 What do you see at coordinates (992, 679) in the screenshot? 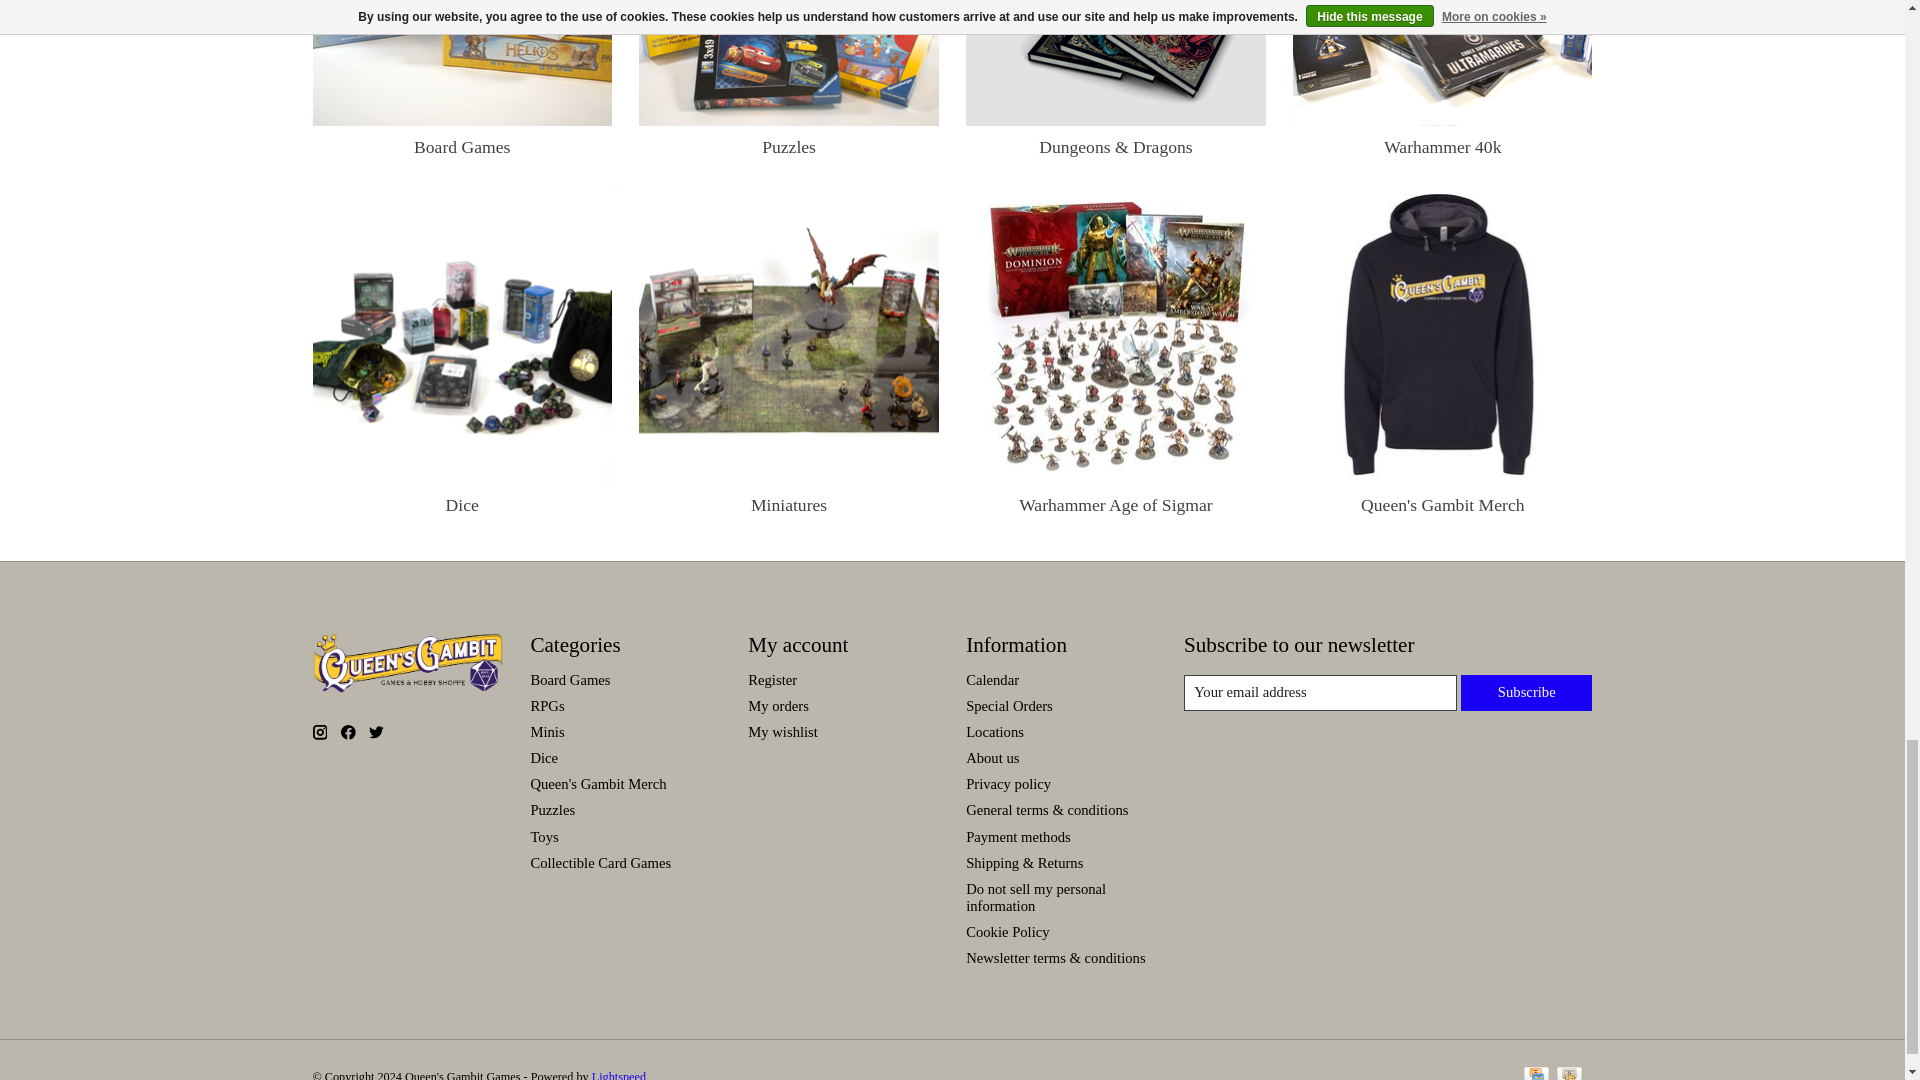
I see `Calendar` at bounding box center [992, 679].